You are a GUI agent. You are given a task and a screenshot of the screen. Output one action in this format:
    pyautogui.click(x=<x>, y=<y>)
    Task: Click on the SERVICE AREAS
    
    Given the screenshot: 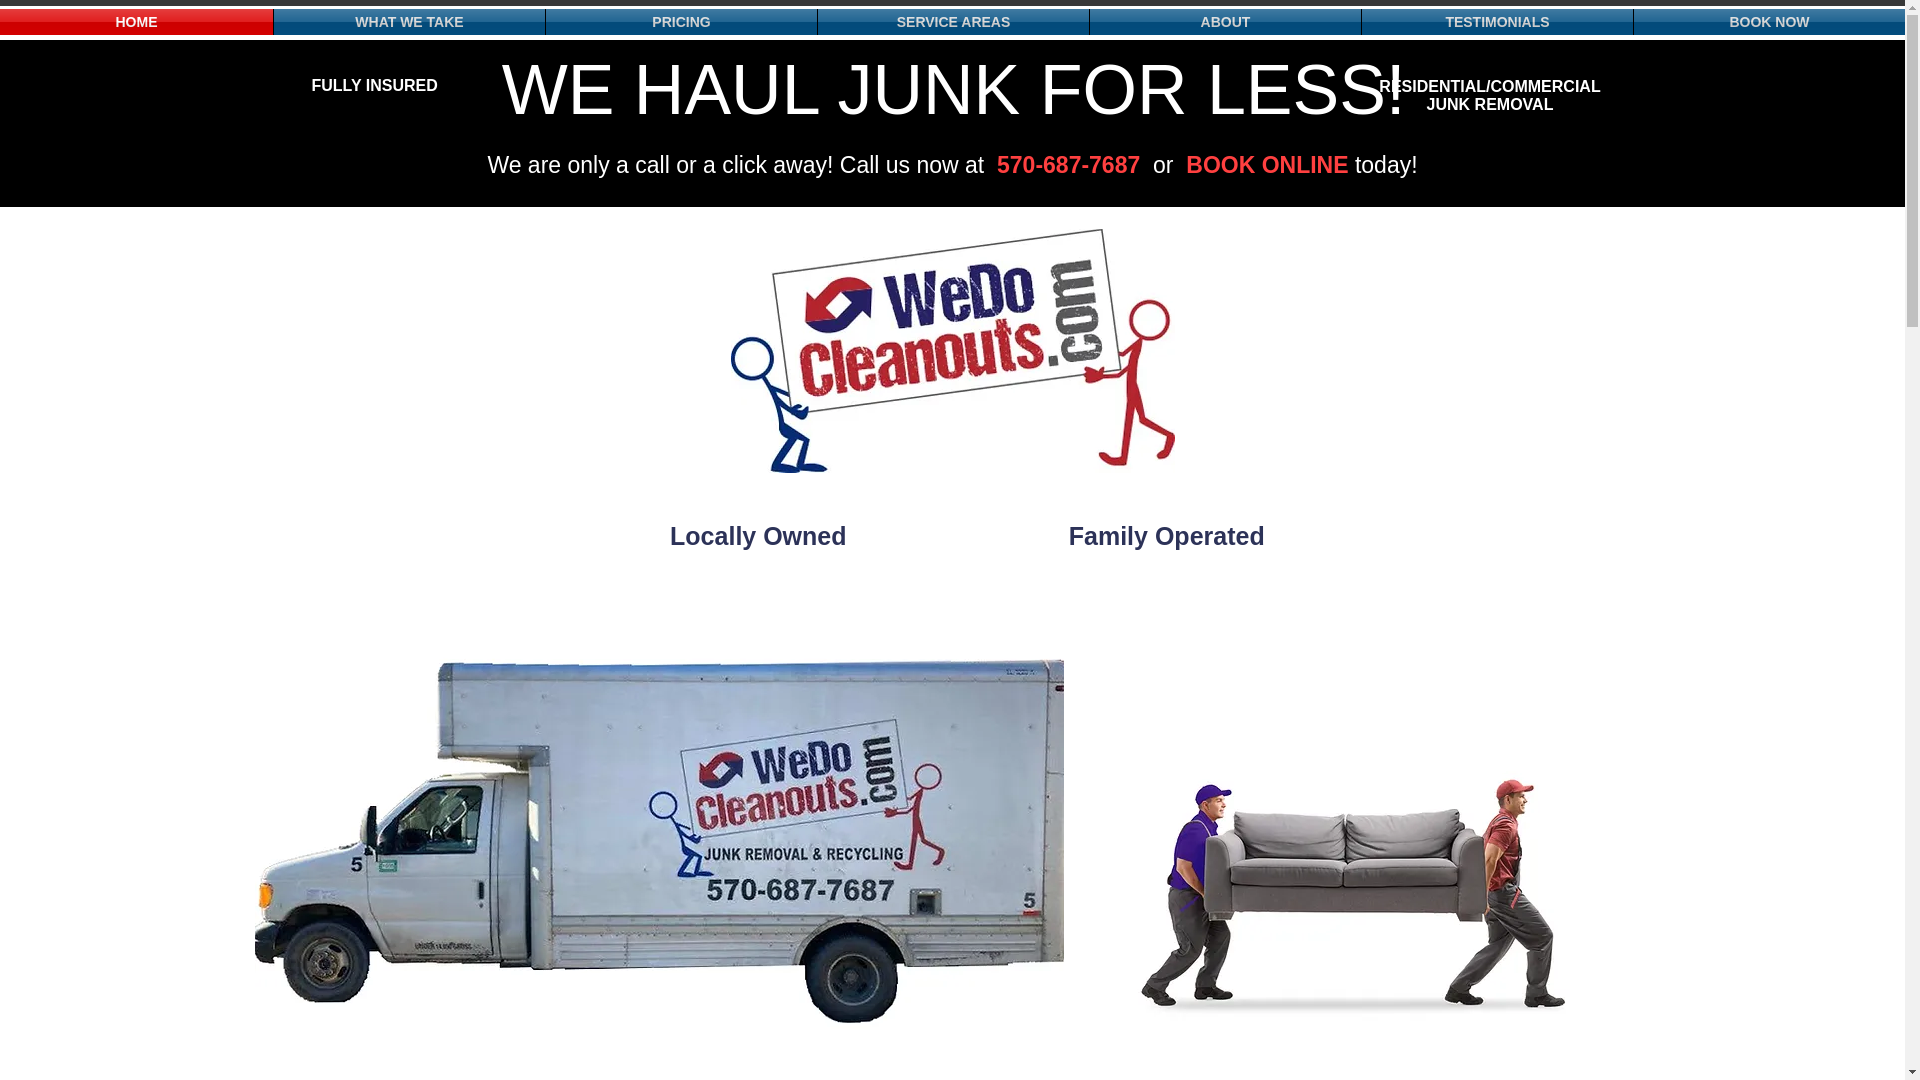 What is the action you would take?
    pyautogui.click(x=952, y=21)
    